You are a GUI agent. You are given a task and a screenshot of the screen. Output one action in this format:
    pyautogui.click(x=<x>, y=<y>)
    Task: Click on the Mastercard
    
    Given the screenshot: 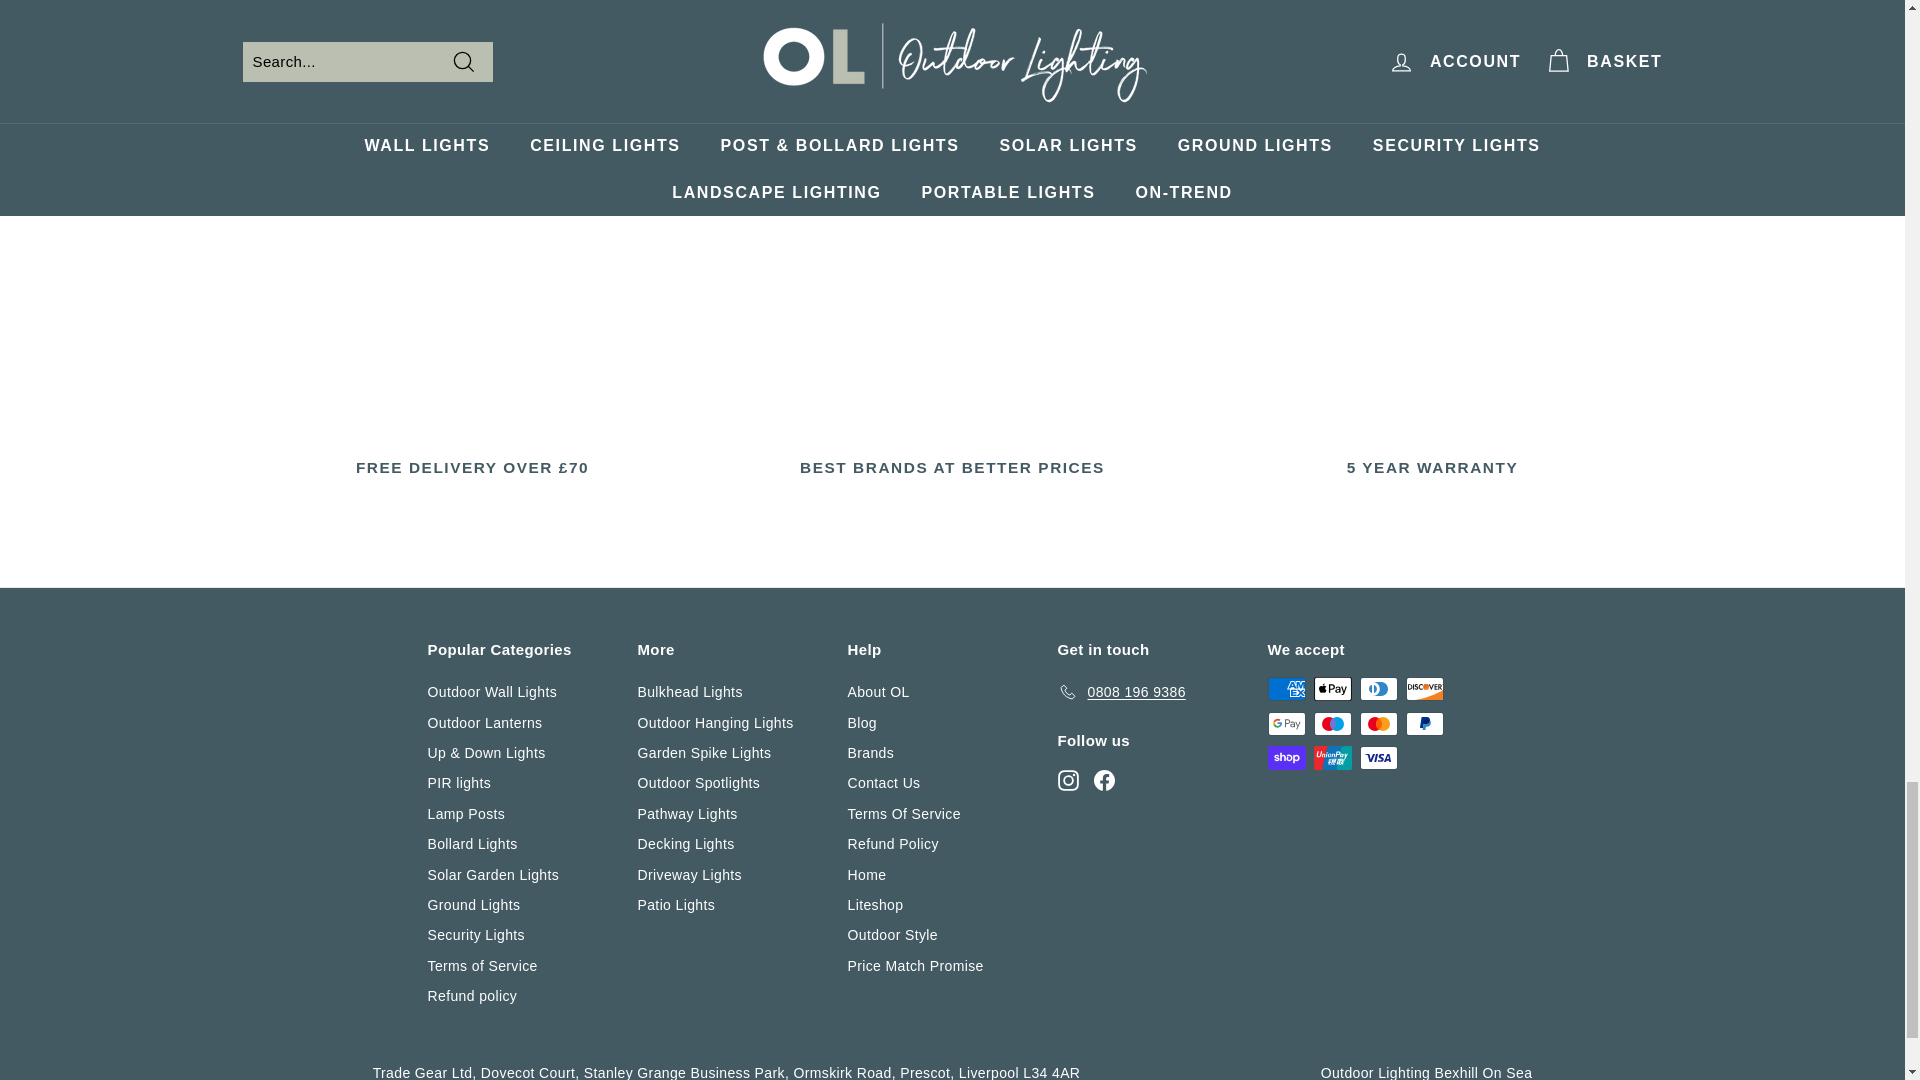 What is the action you would take?
    pyautogui.click(x=1378, y=723)
    